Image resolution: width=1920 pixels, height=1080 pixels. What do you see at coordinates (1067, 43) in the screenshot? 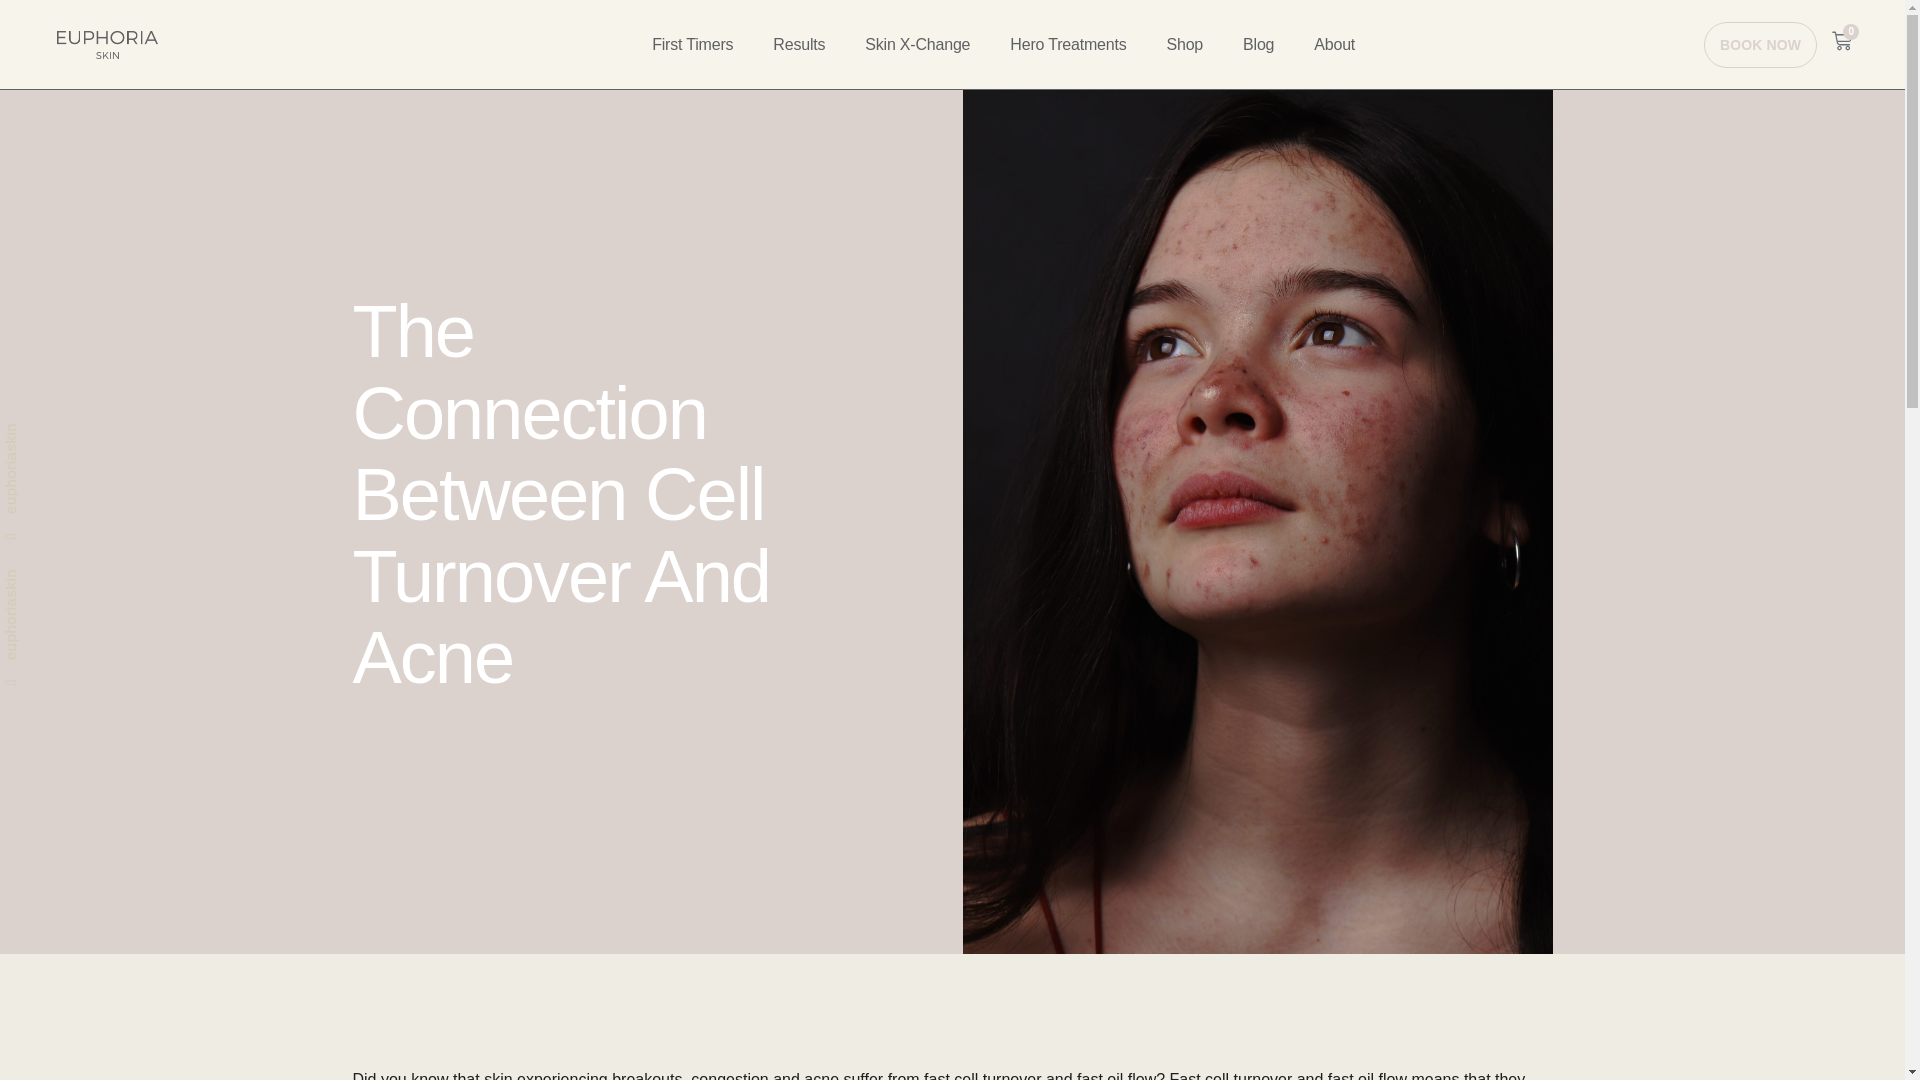
I see `Hero Treatments` at bounding box center [1067, 43].